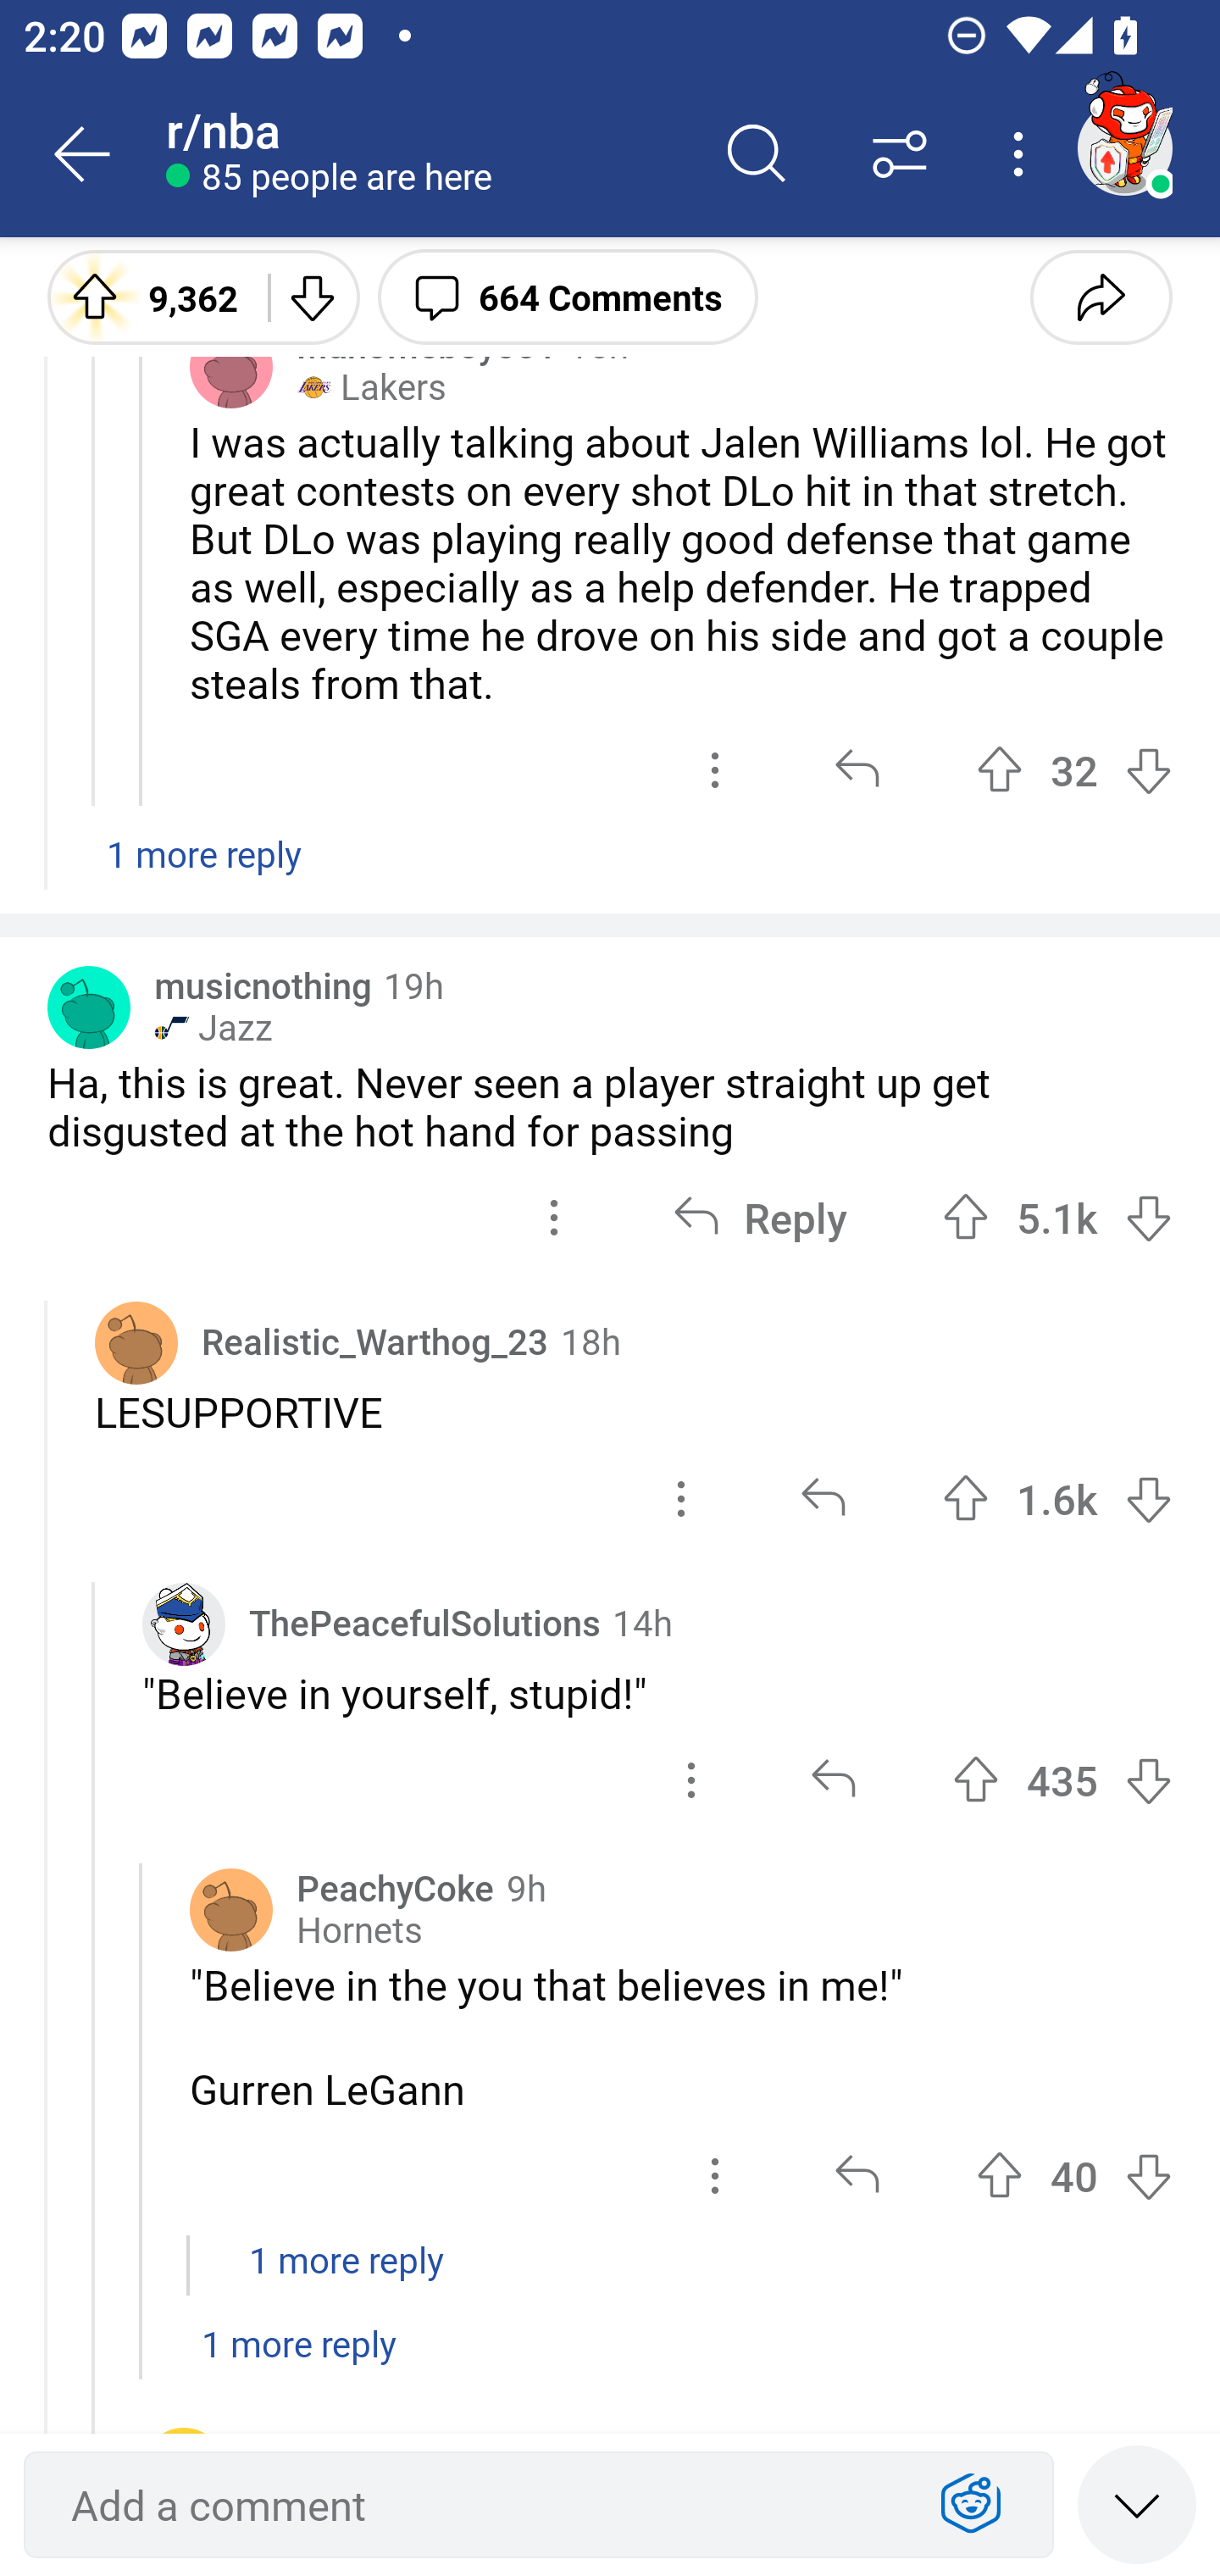 Image resolution: width=1220 pixels, height=2576 pixels. I want to click on Downvote, so click(312, 296).